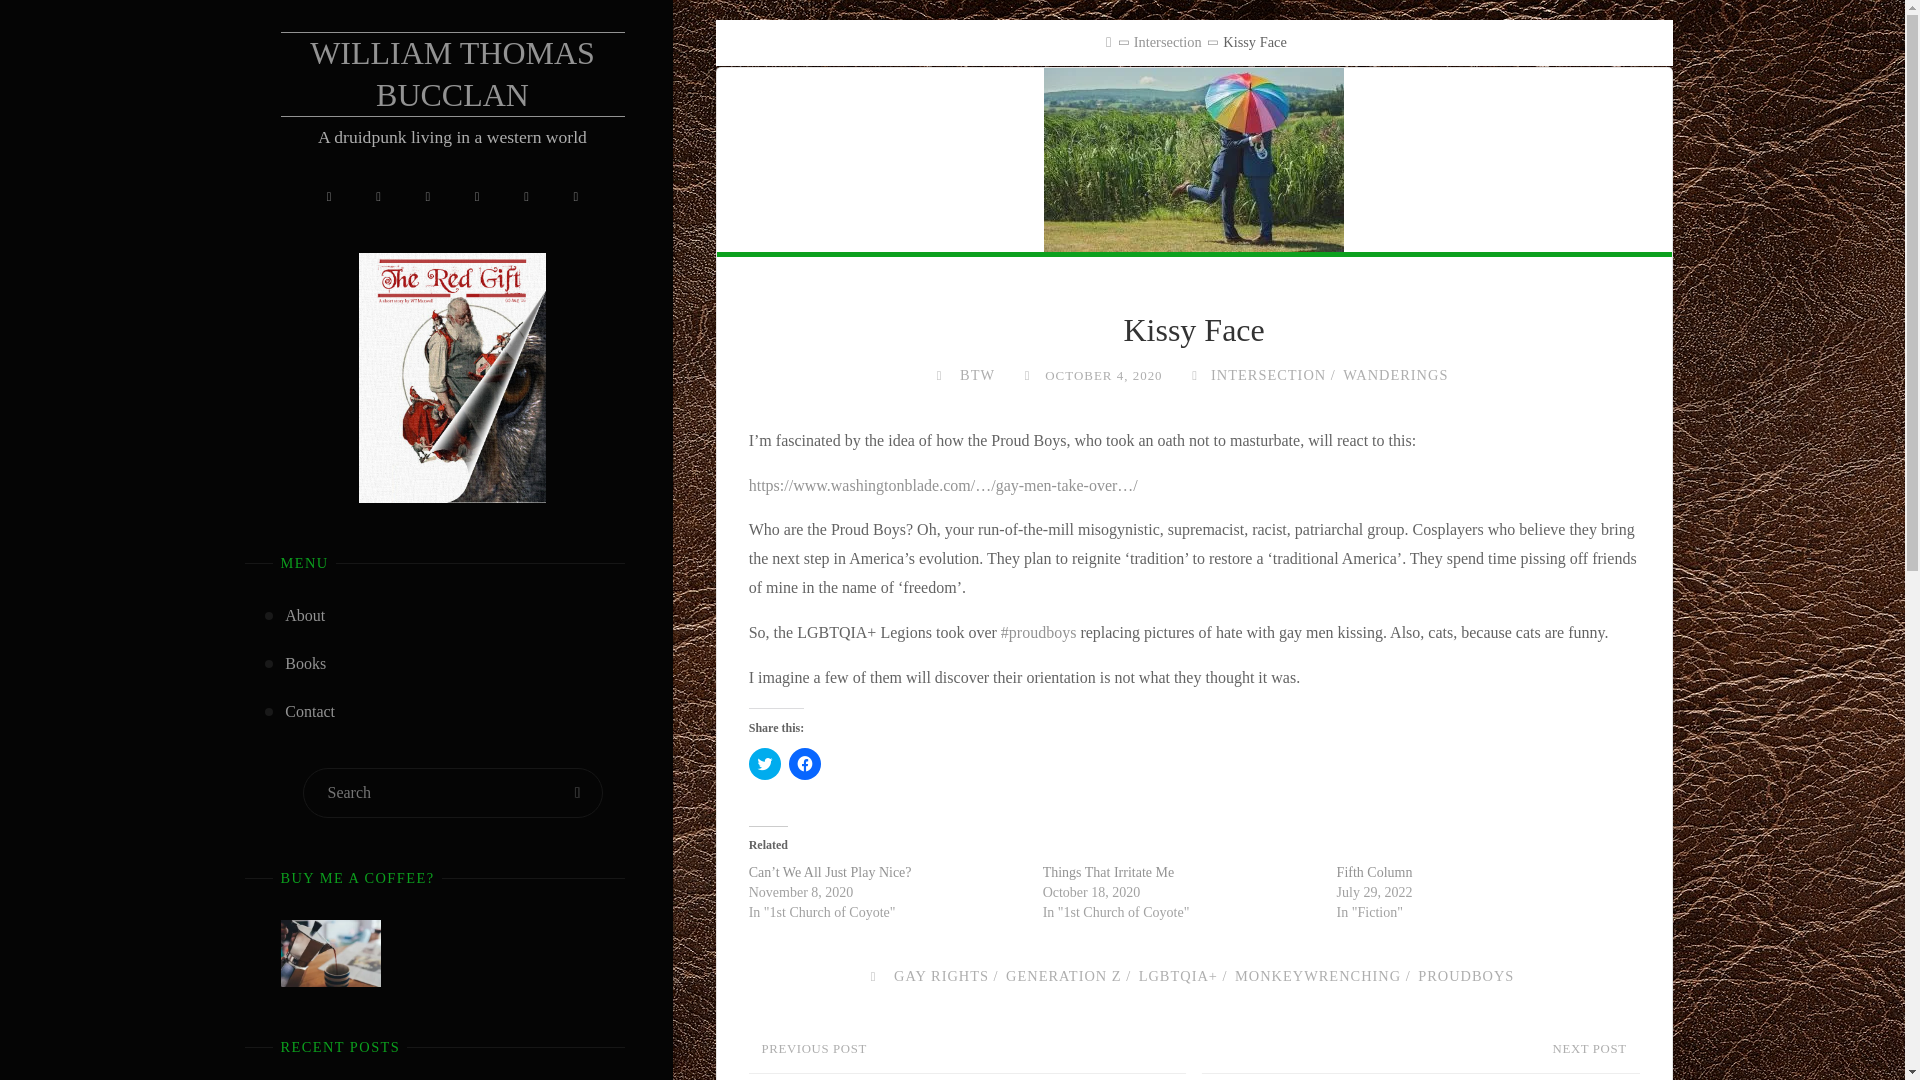  I want to click on Contact, so click(309, 711).